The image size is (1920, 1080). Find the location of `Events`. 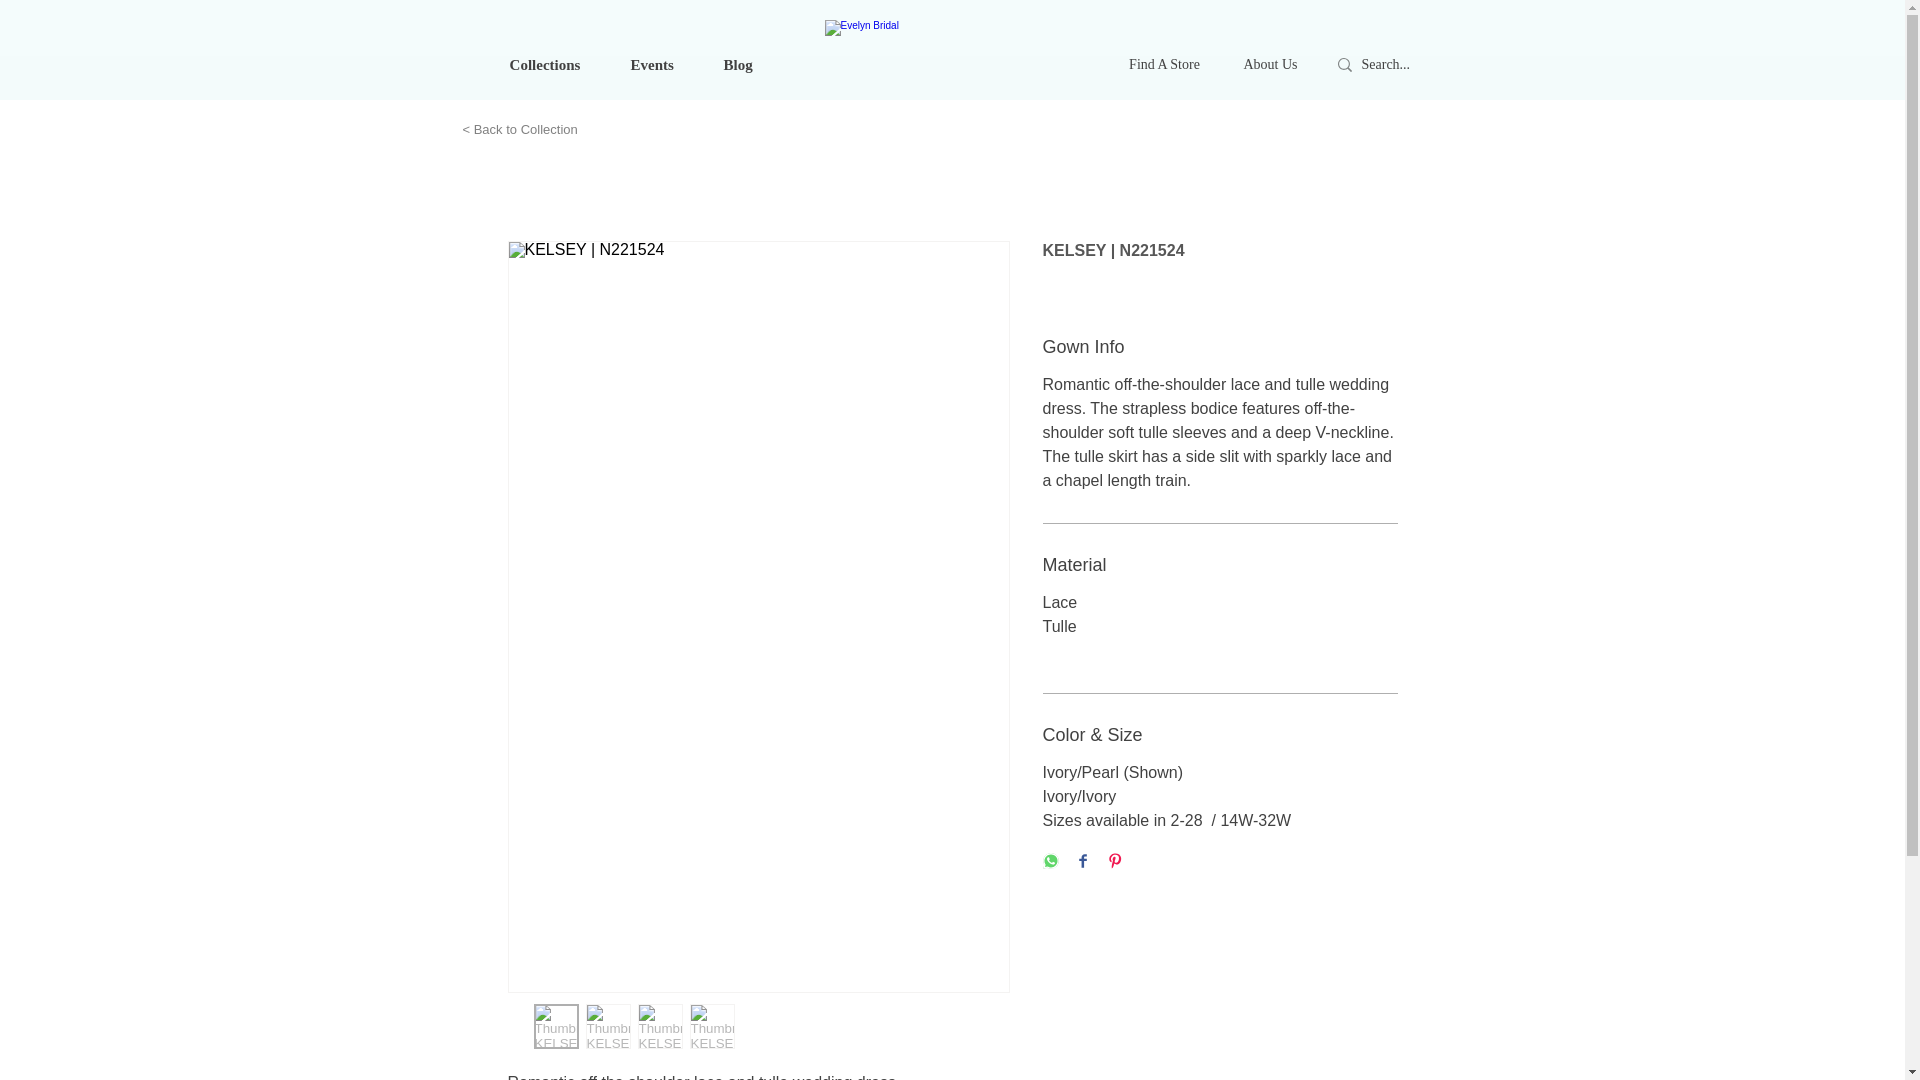

Events is located at coordinates (652, 64).